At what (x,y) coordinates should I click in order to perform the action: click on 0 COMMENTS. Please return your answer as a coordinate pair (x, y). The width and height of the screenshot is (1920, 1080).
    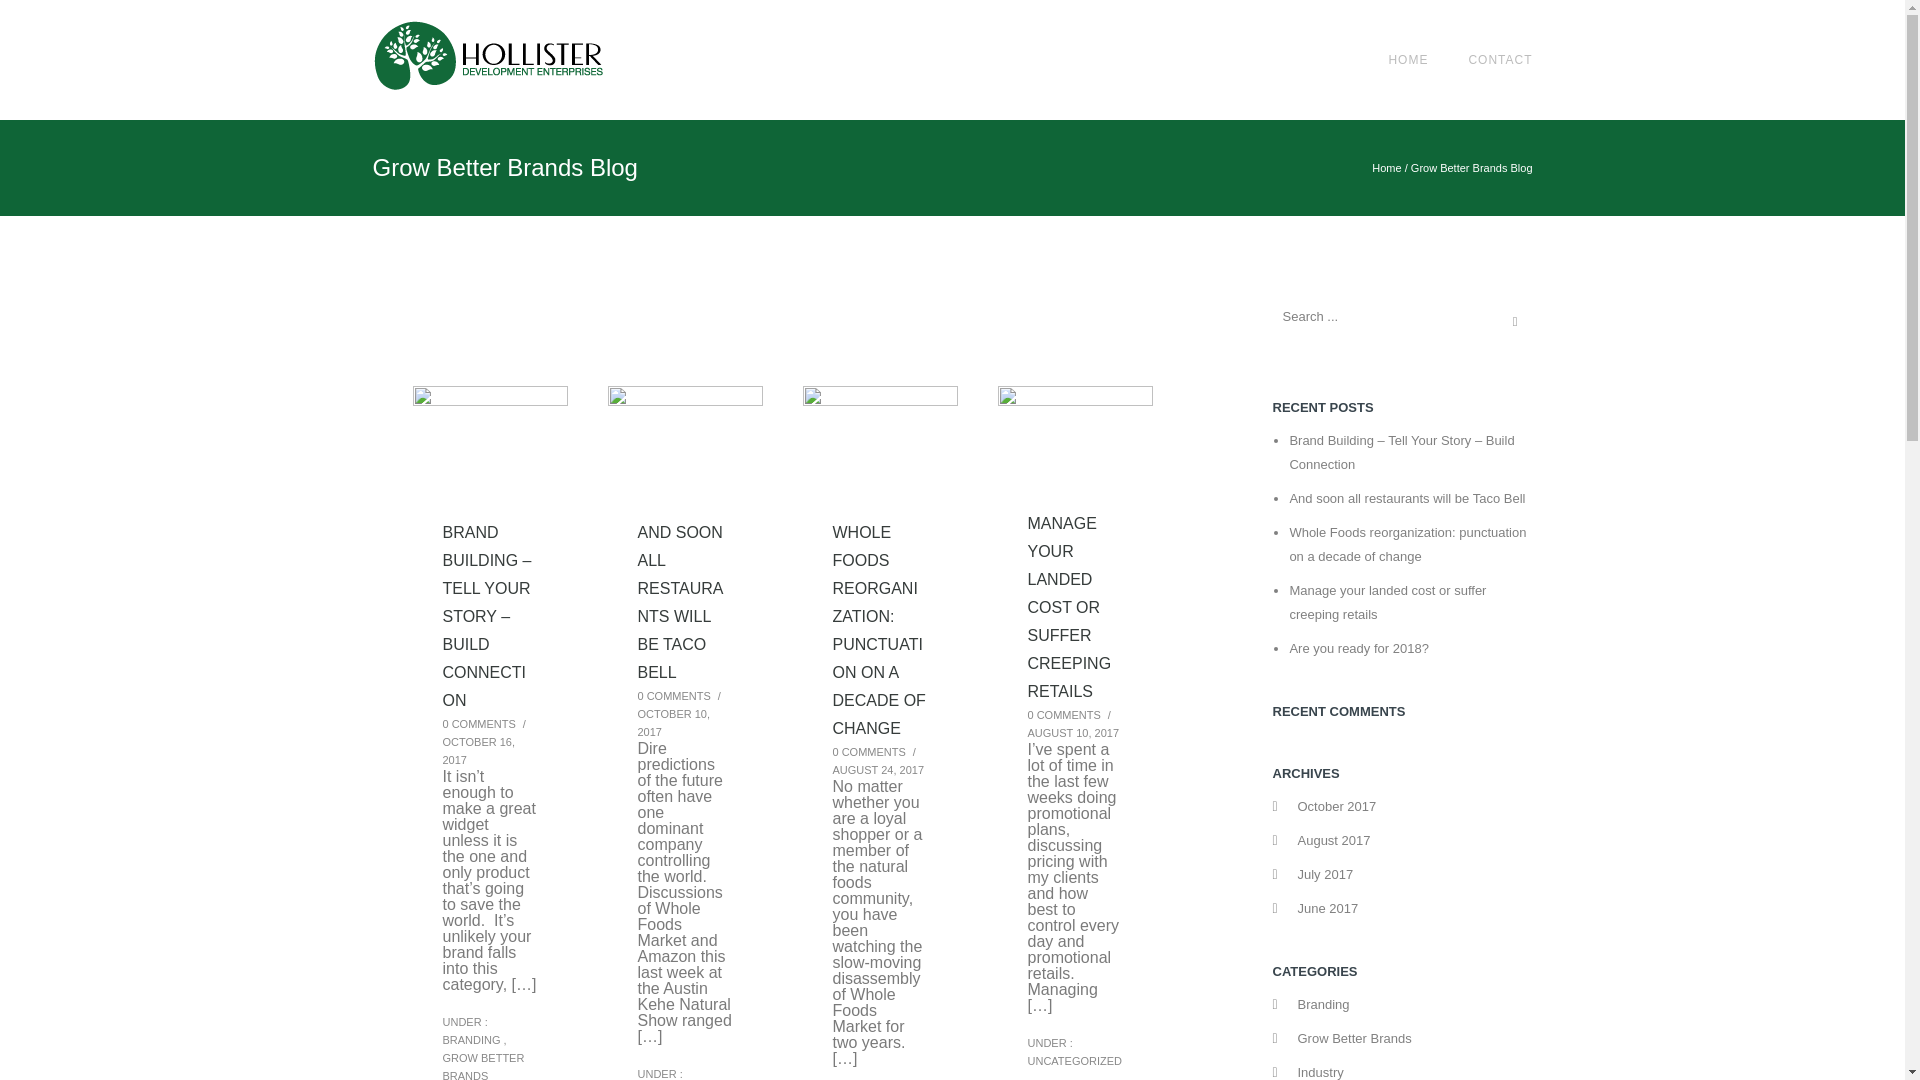
    Looking at the image, I should click on (1064, 714).